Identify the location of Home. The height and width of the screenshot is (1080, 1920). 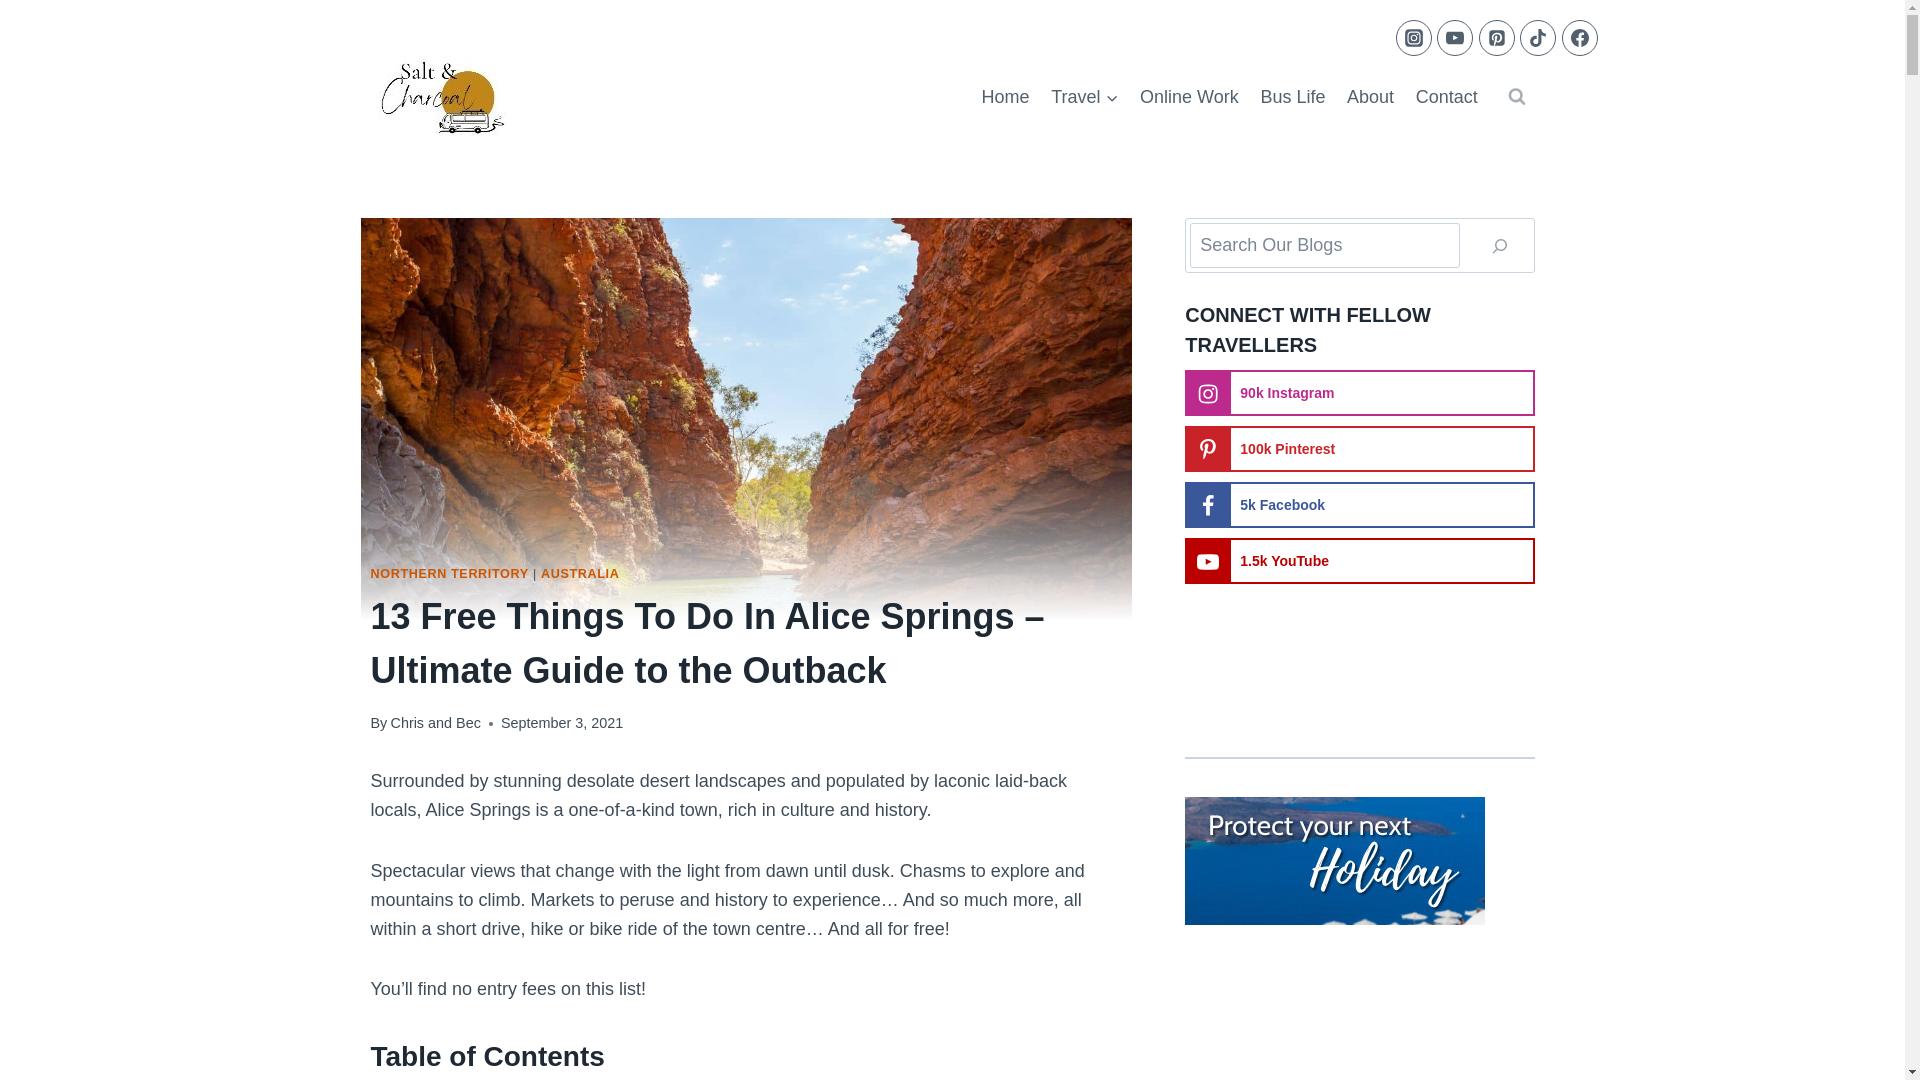
(1006, 97).